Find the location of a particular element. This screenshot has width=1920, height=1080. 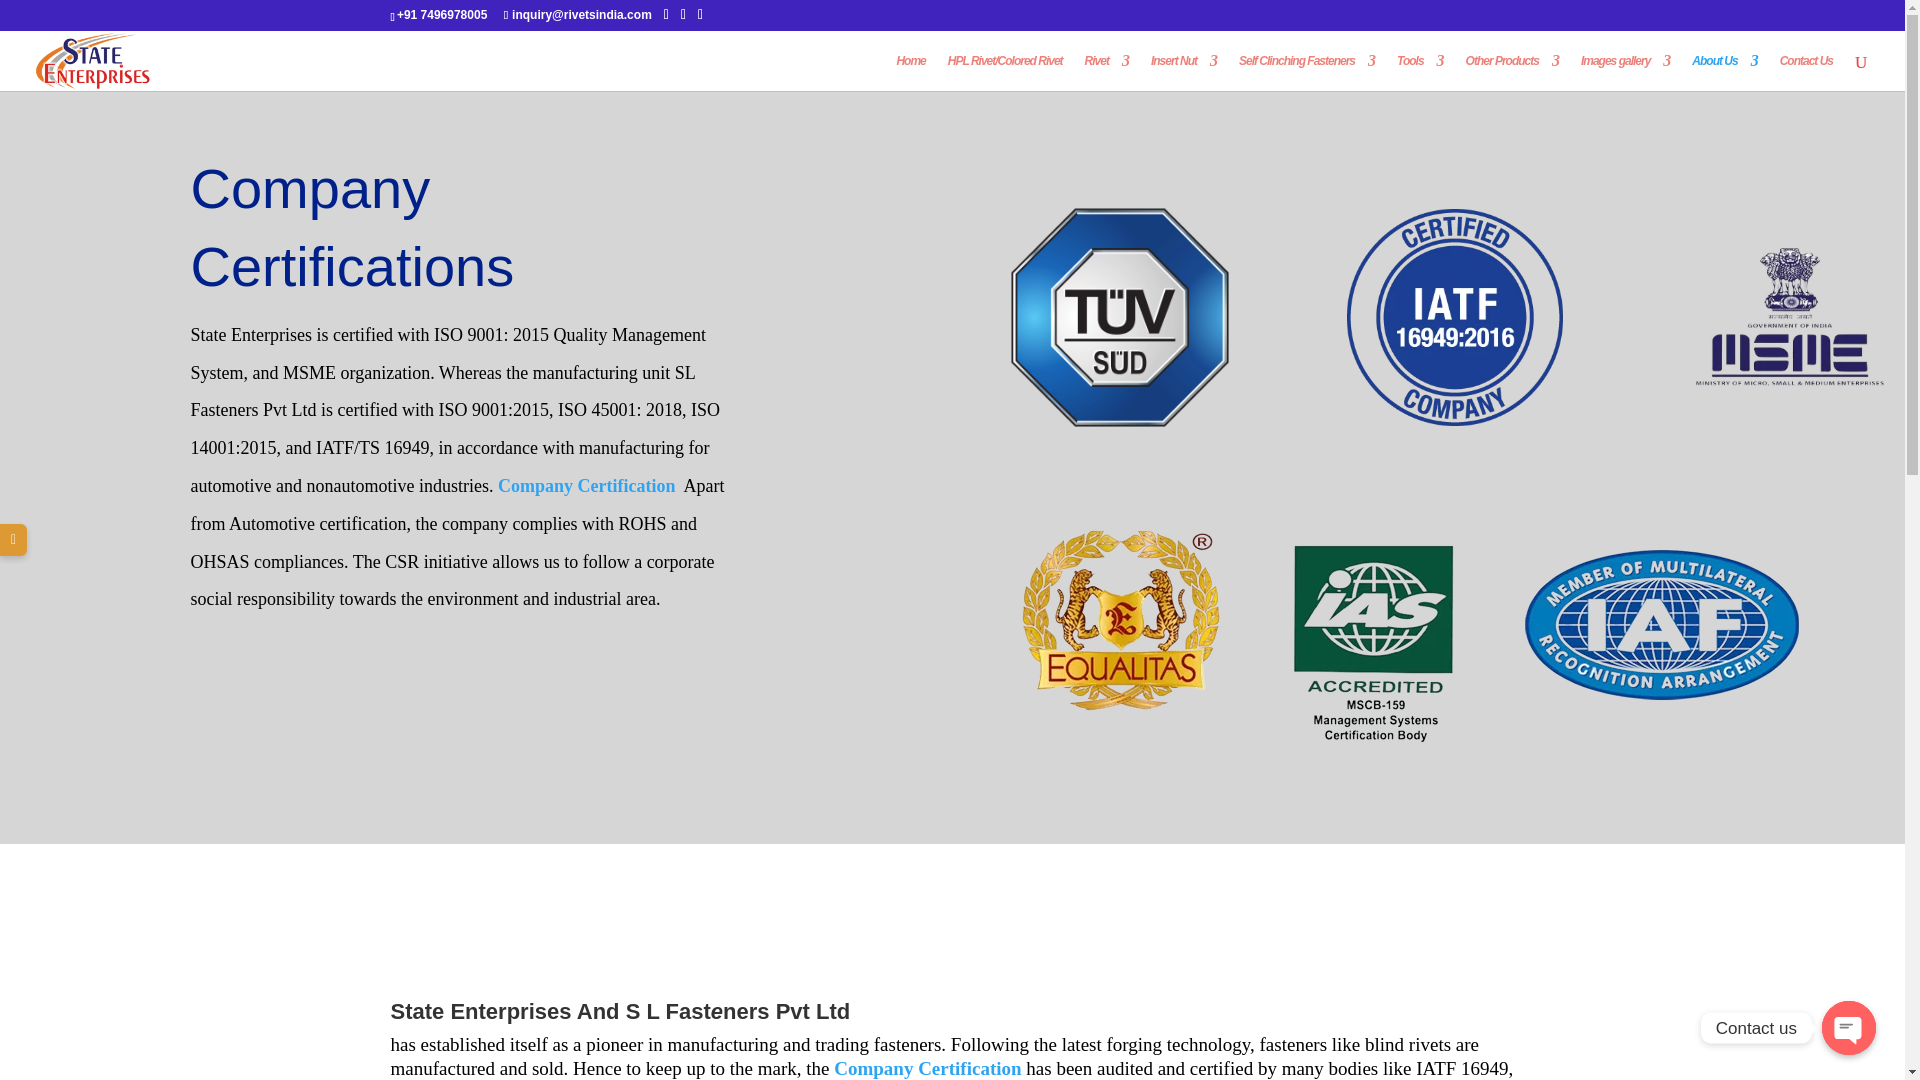

Tools is located at coordinates (1420, 72).